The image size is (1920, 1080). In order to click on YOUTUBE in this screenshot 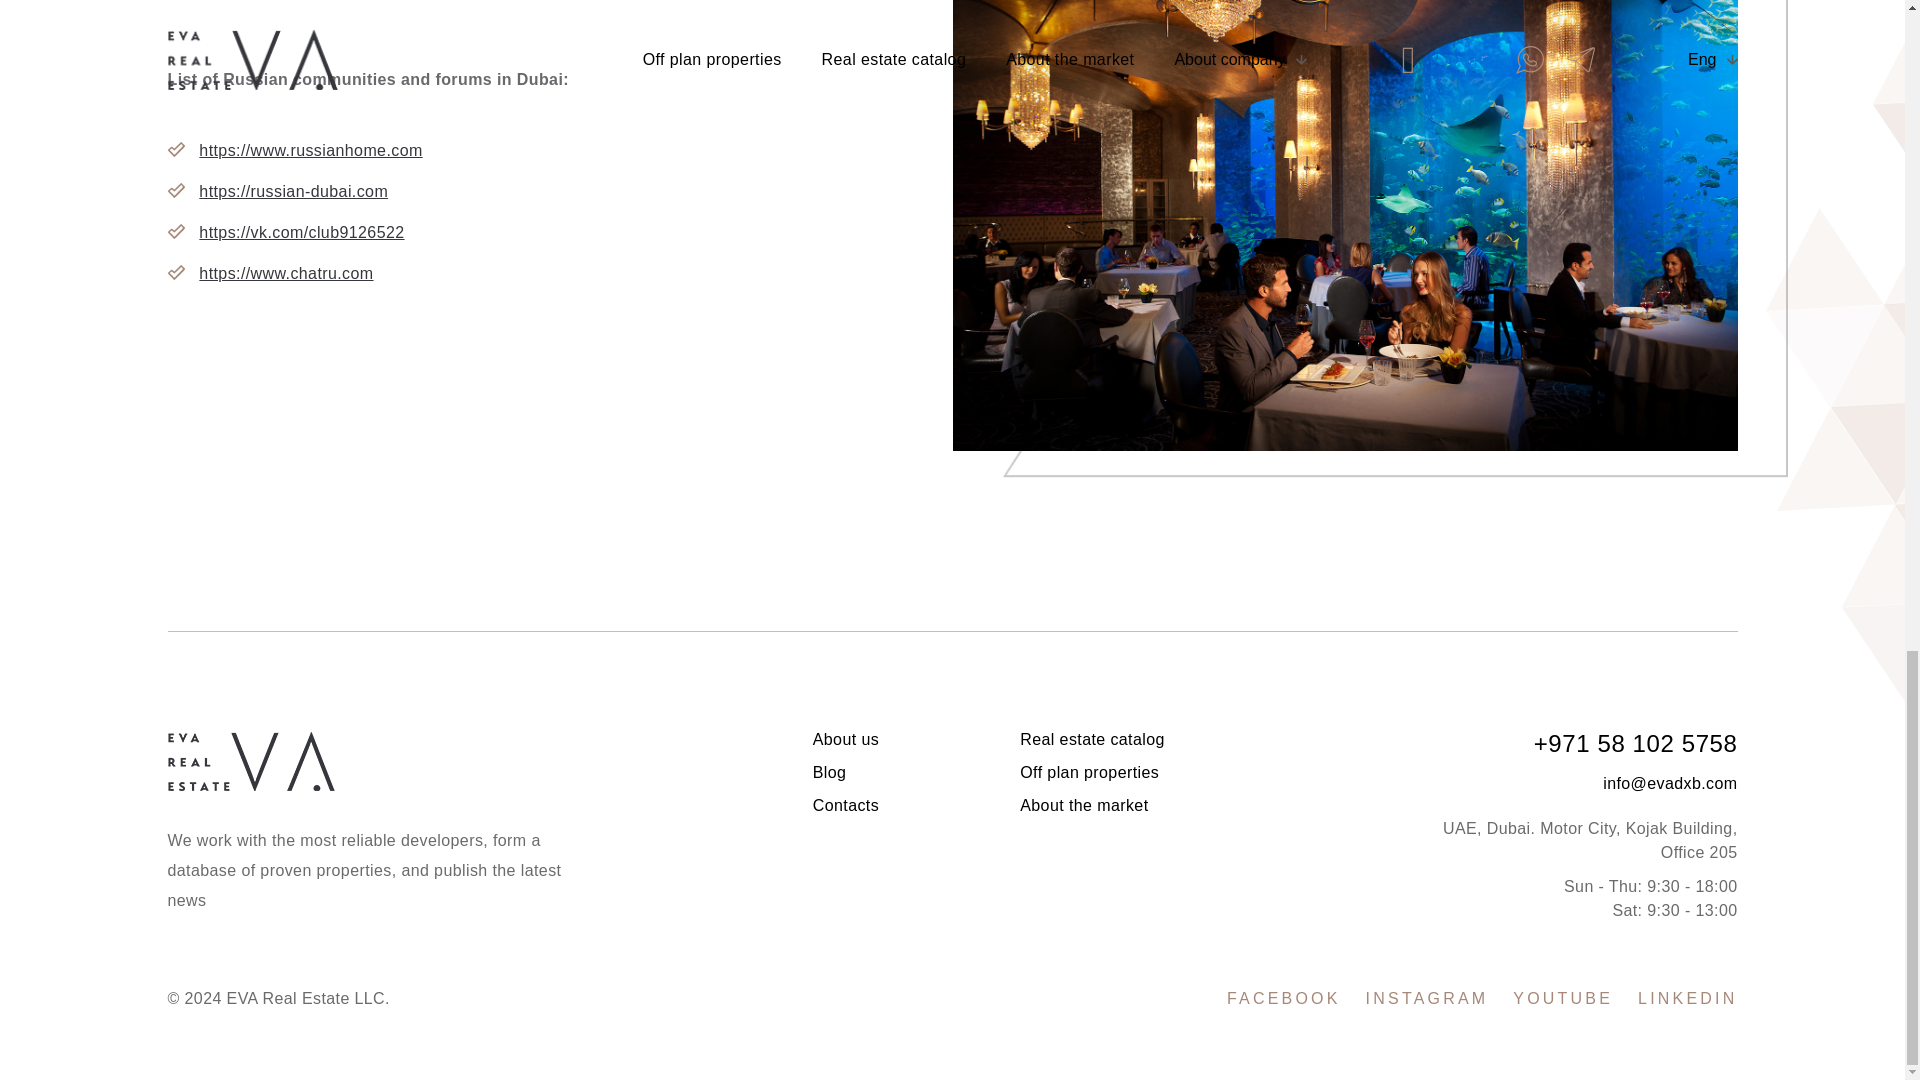, I will do `click(1562, 998)`.